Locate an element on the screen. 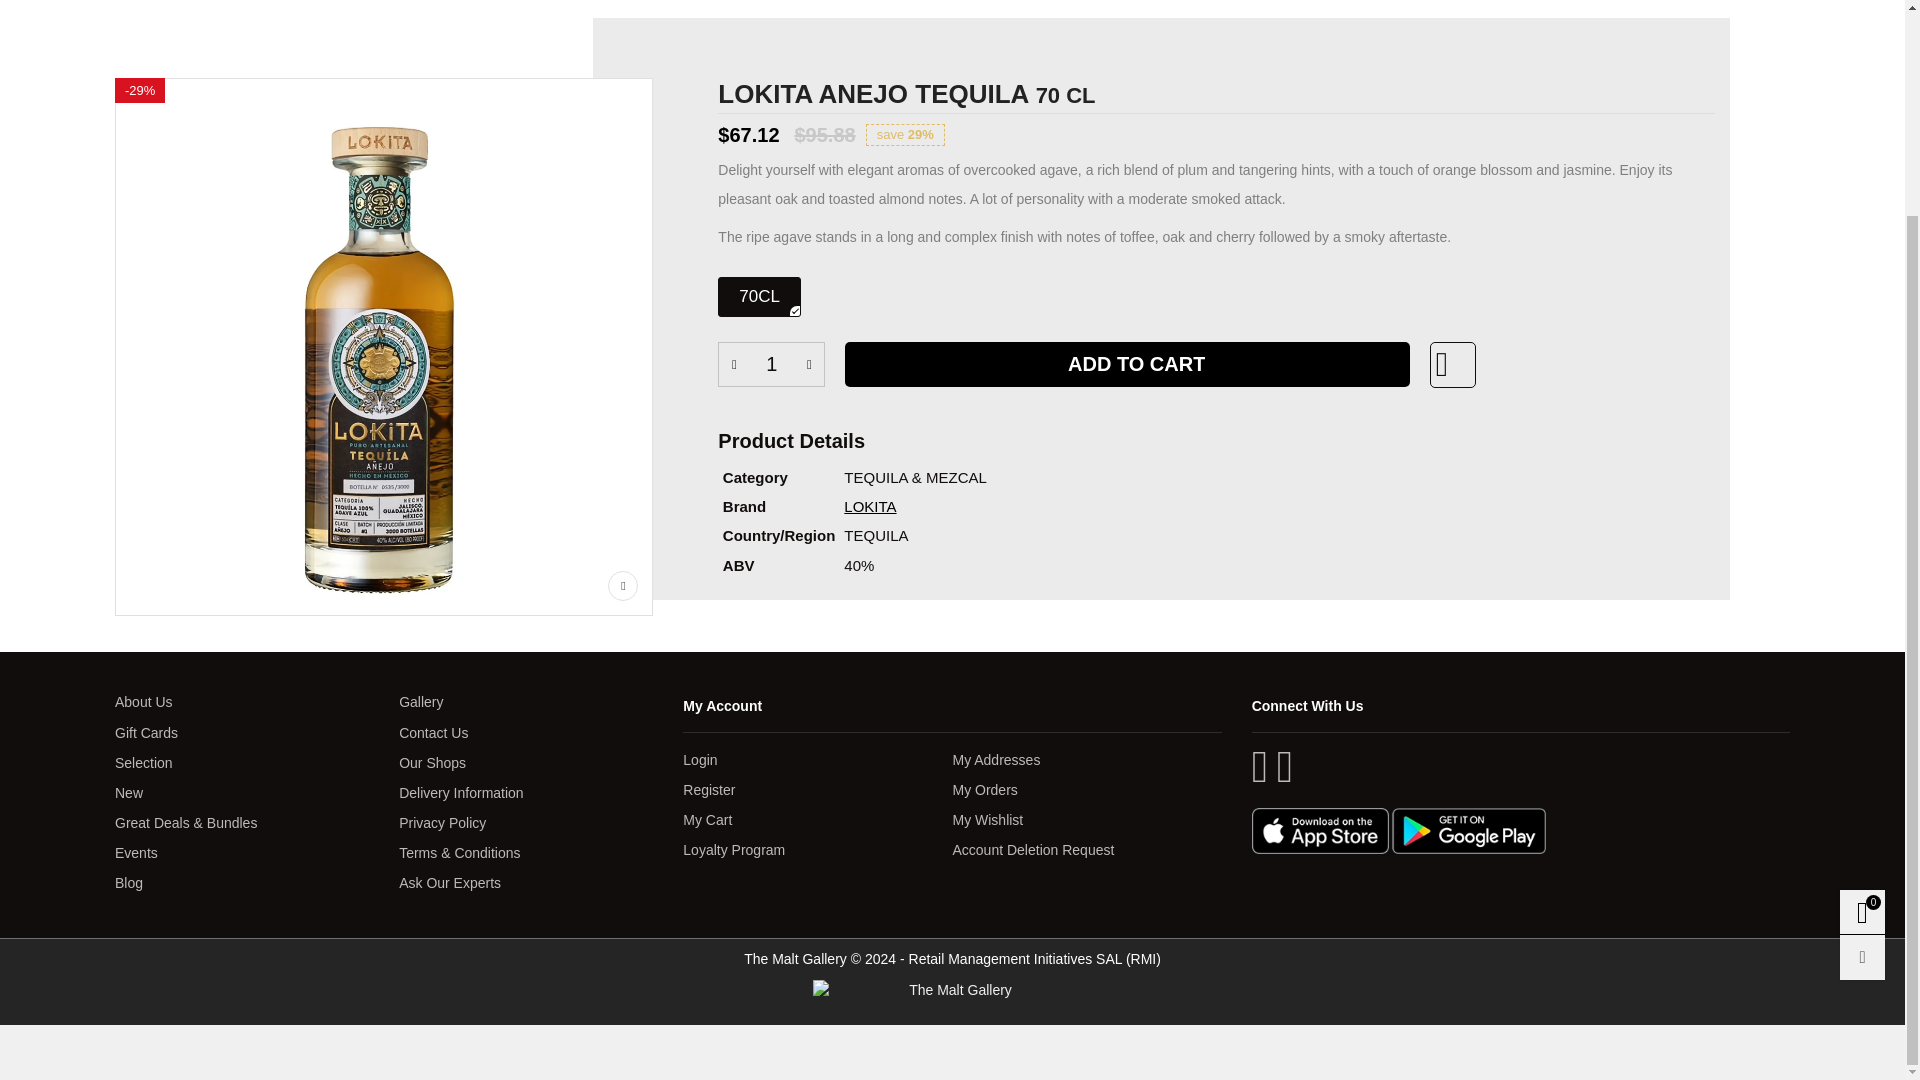 This screenshot has width=1920, height=1080. Sign In is located at coordinates (1594, 160).